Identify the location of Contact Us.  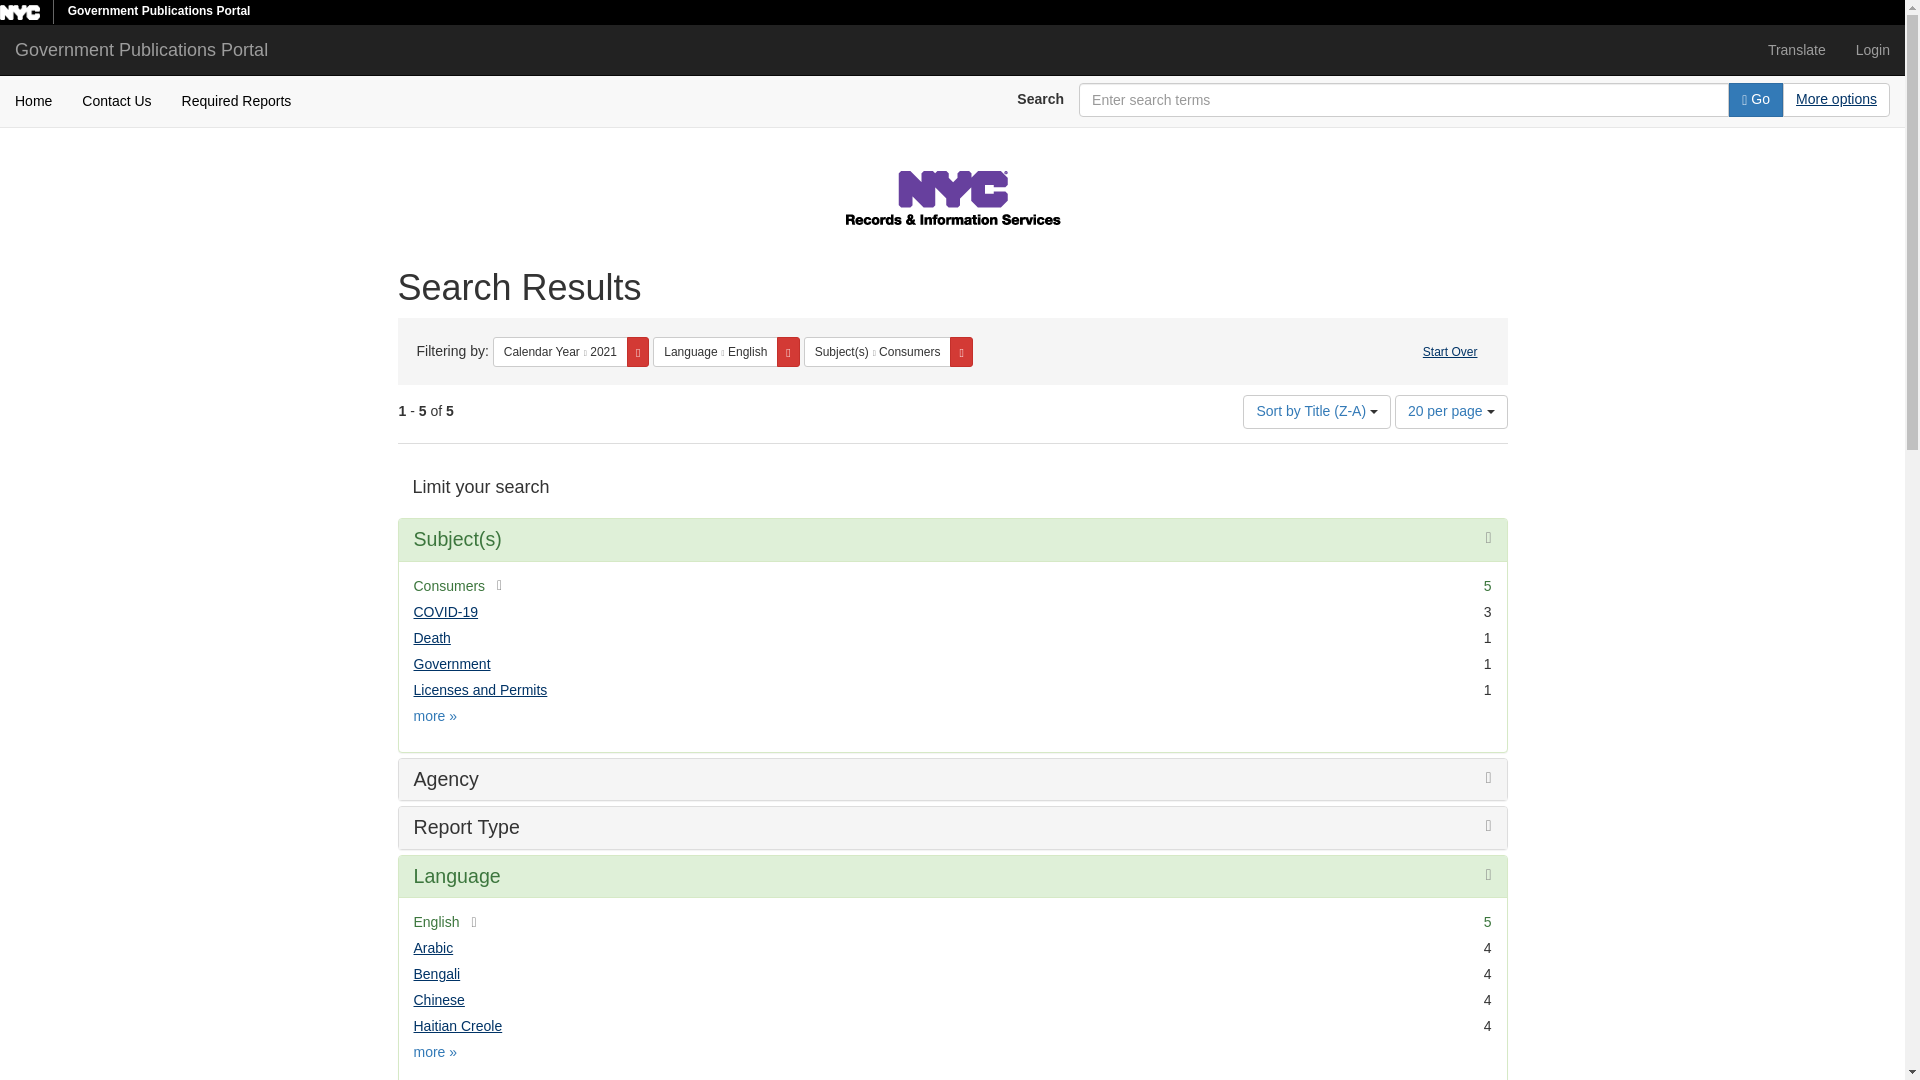
(116, 100).